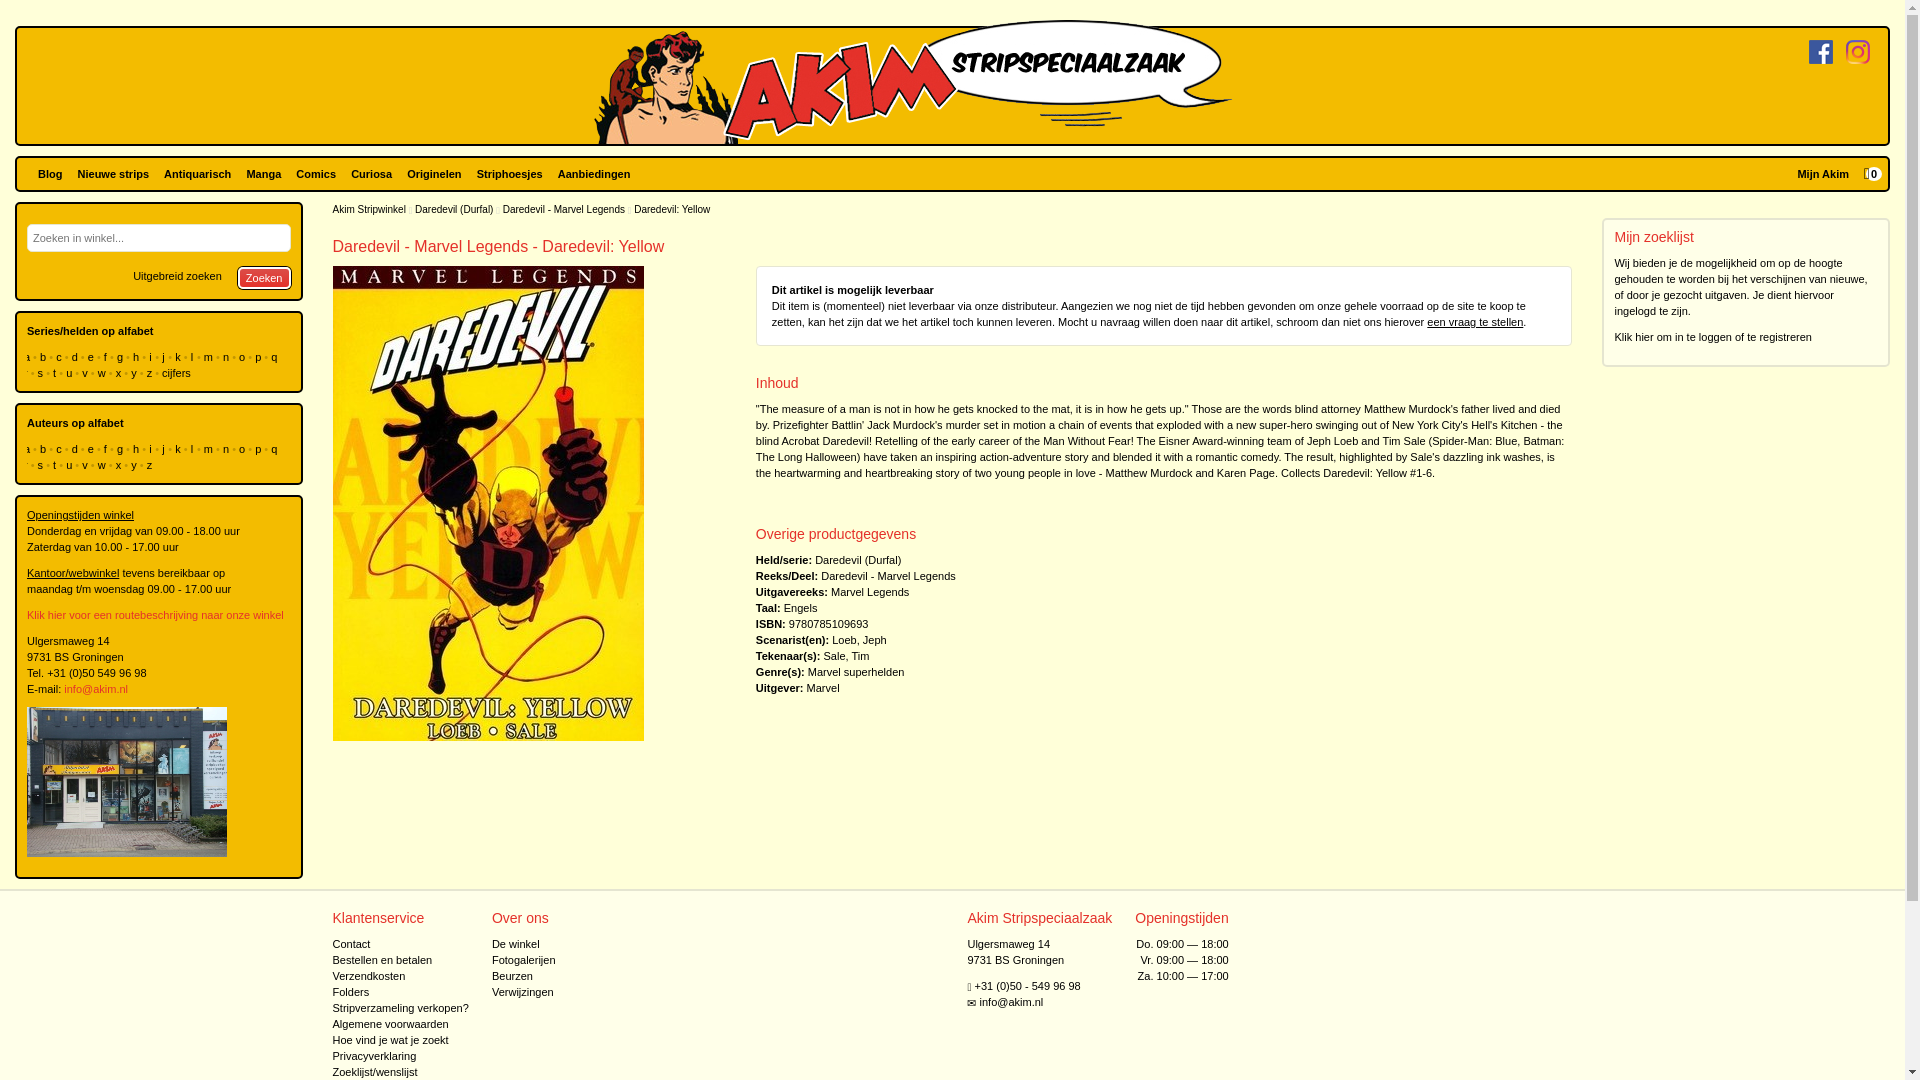 The width and height of the screenshot is (1920, 1080). I want to click on Comics, so click(315, 174).